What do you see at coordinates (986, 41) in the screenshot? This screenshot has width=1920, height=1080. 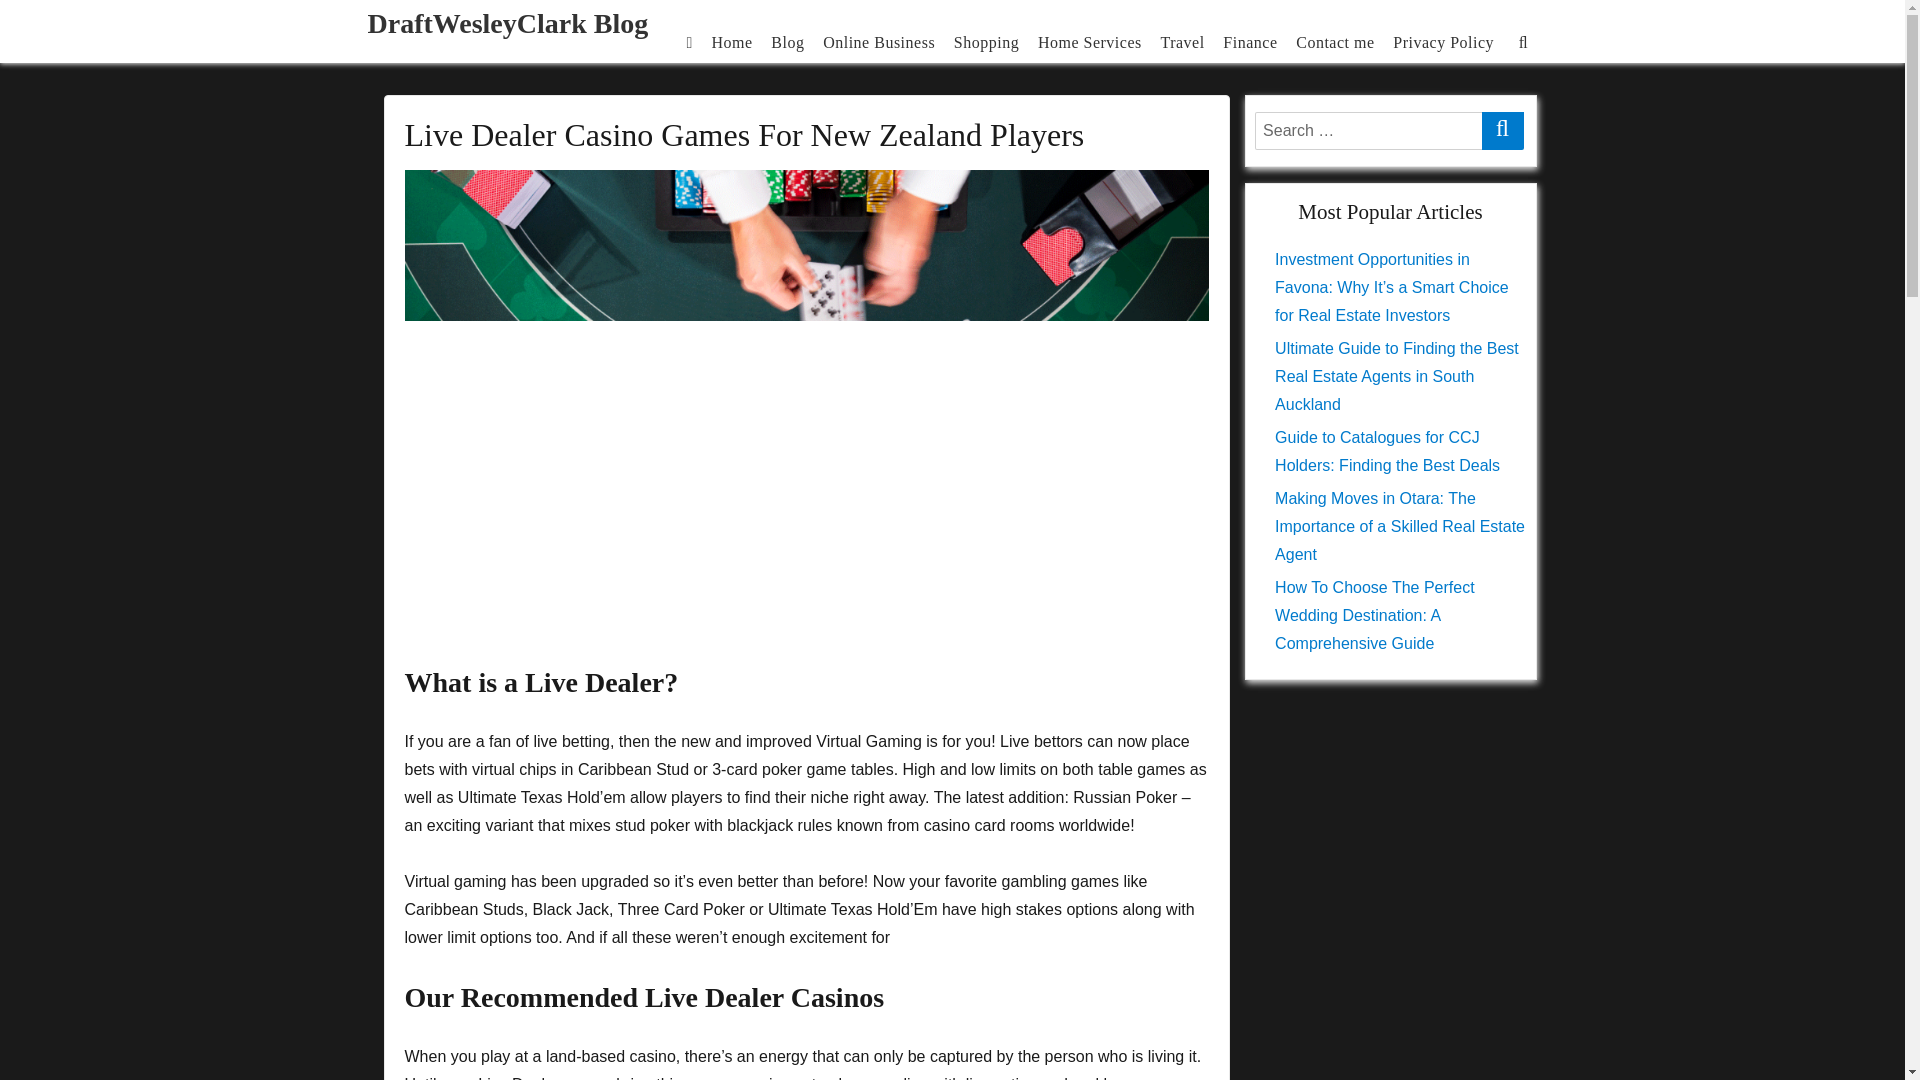 I see `Shopping` at bounding box center [986, 41].